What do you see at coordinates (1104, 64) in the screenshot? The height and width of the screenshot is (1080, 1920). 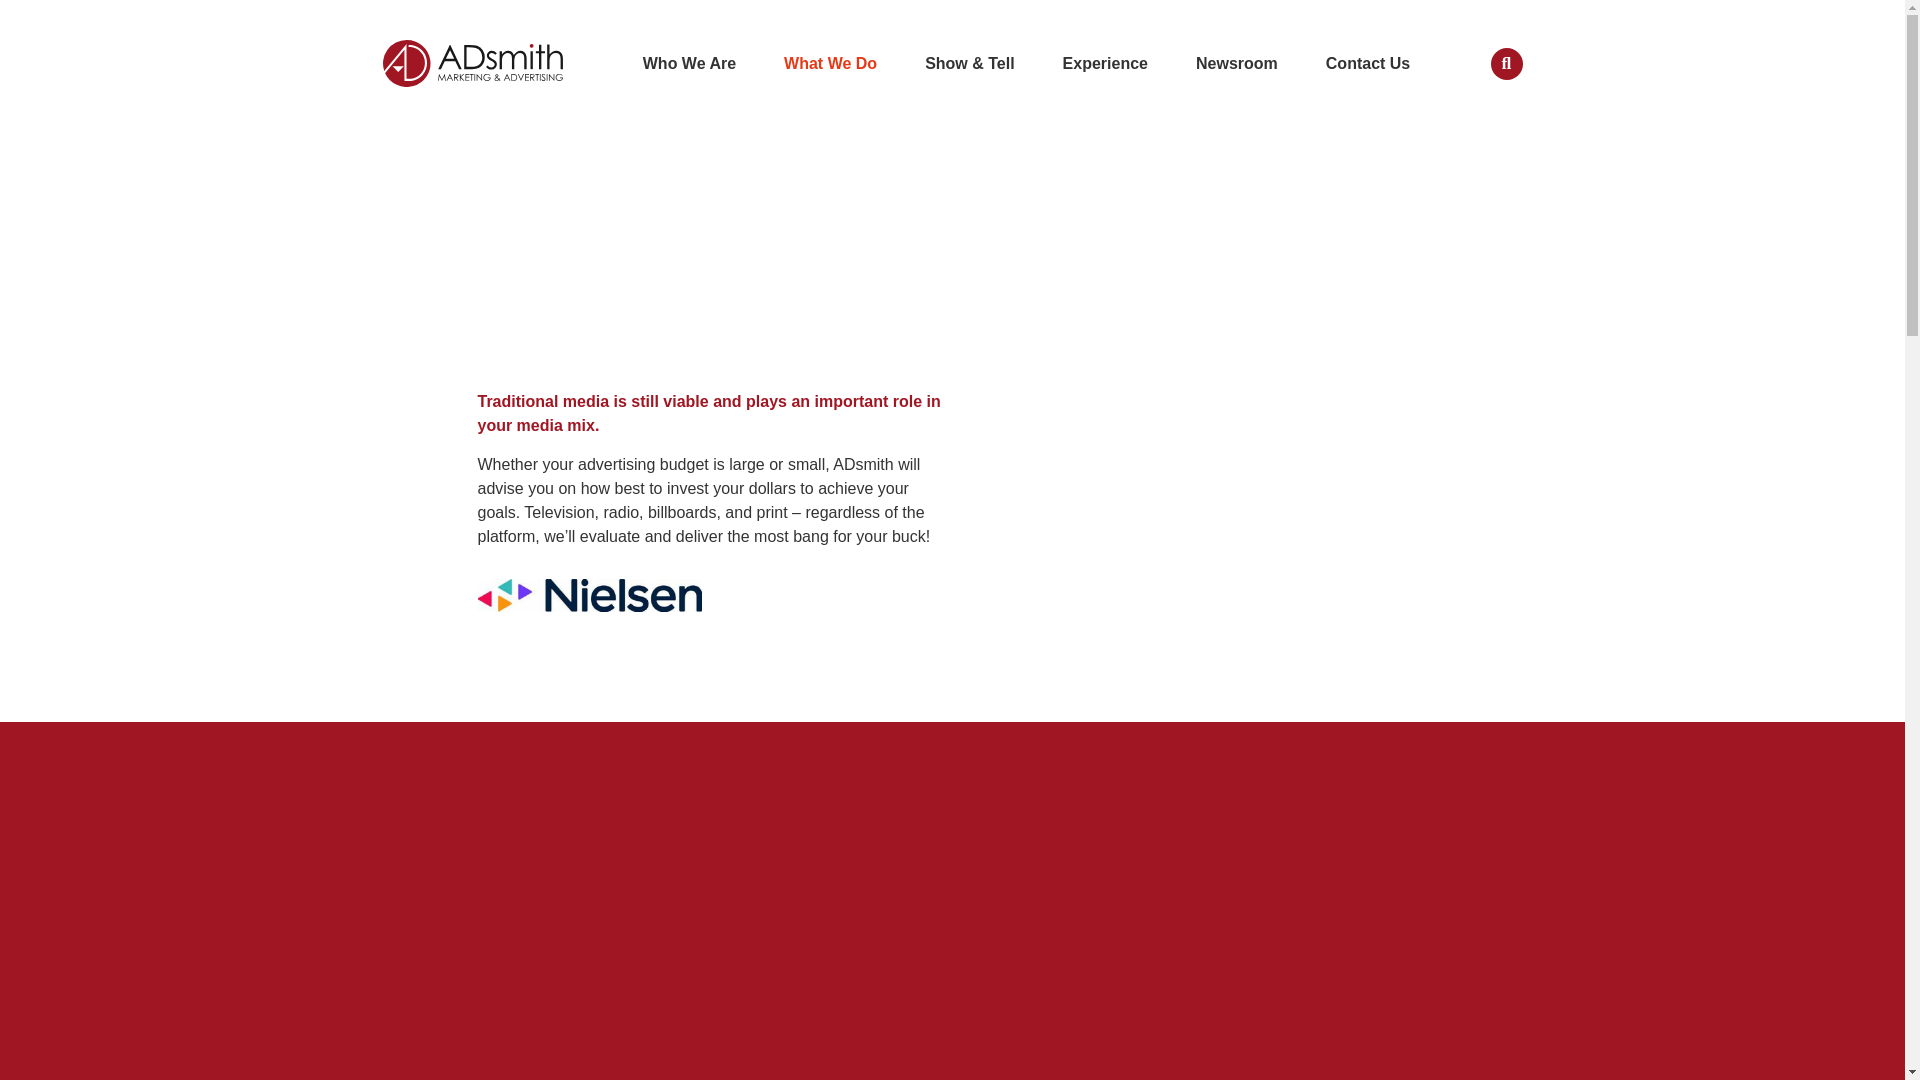 I see `Experience` at bounding box center [1104, 64].